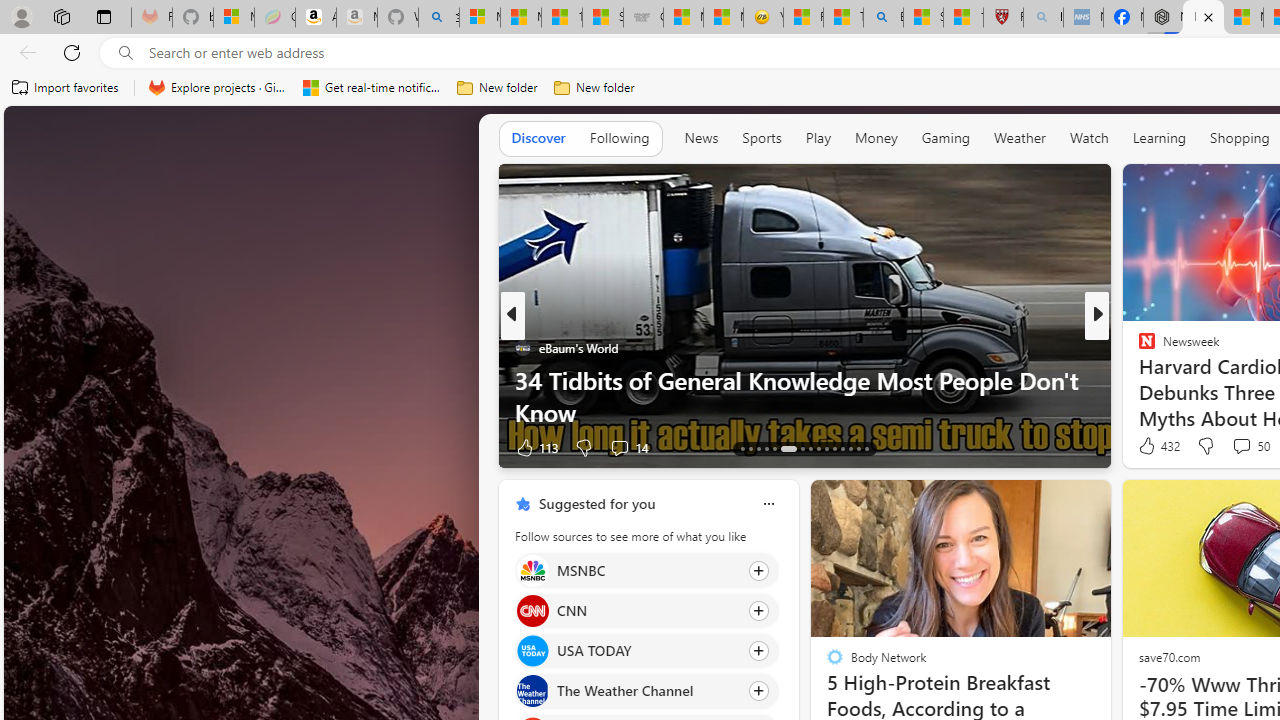 This screenshot has height=720, width=1280. Describe the element at coordinates (742, 448) in the screenshot. I see `AutomationID: tab-66` at that location.